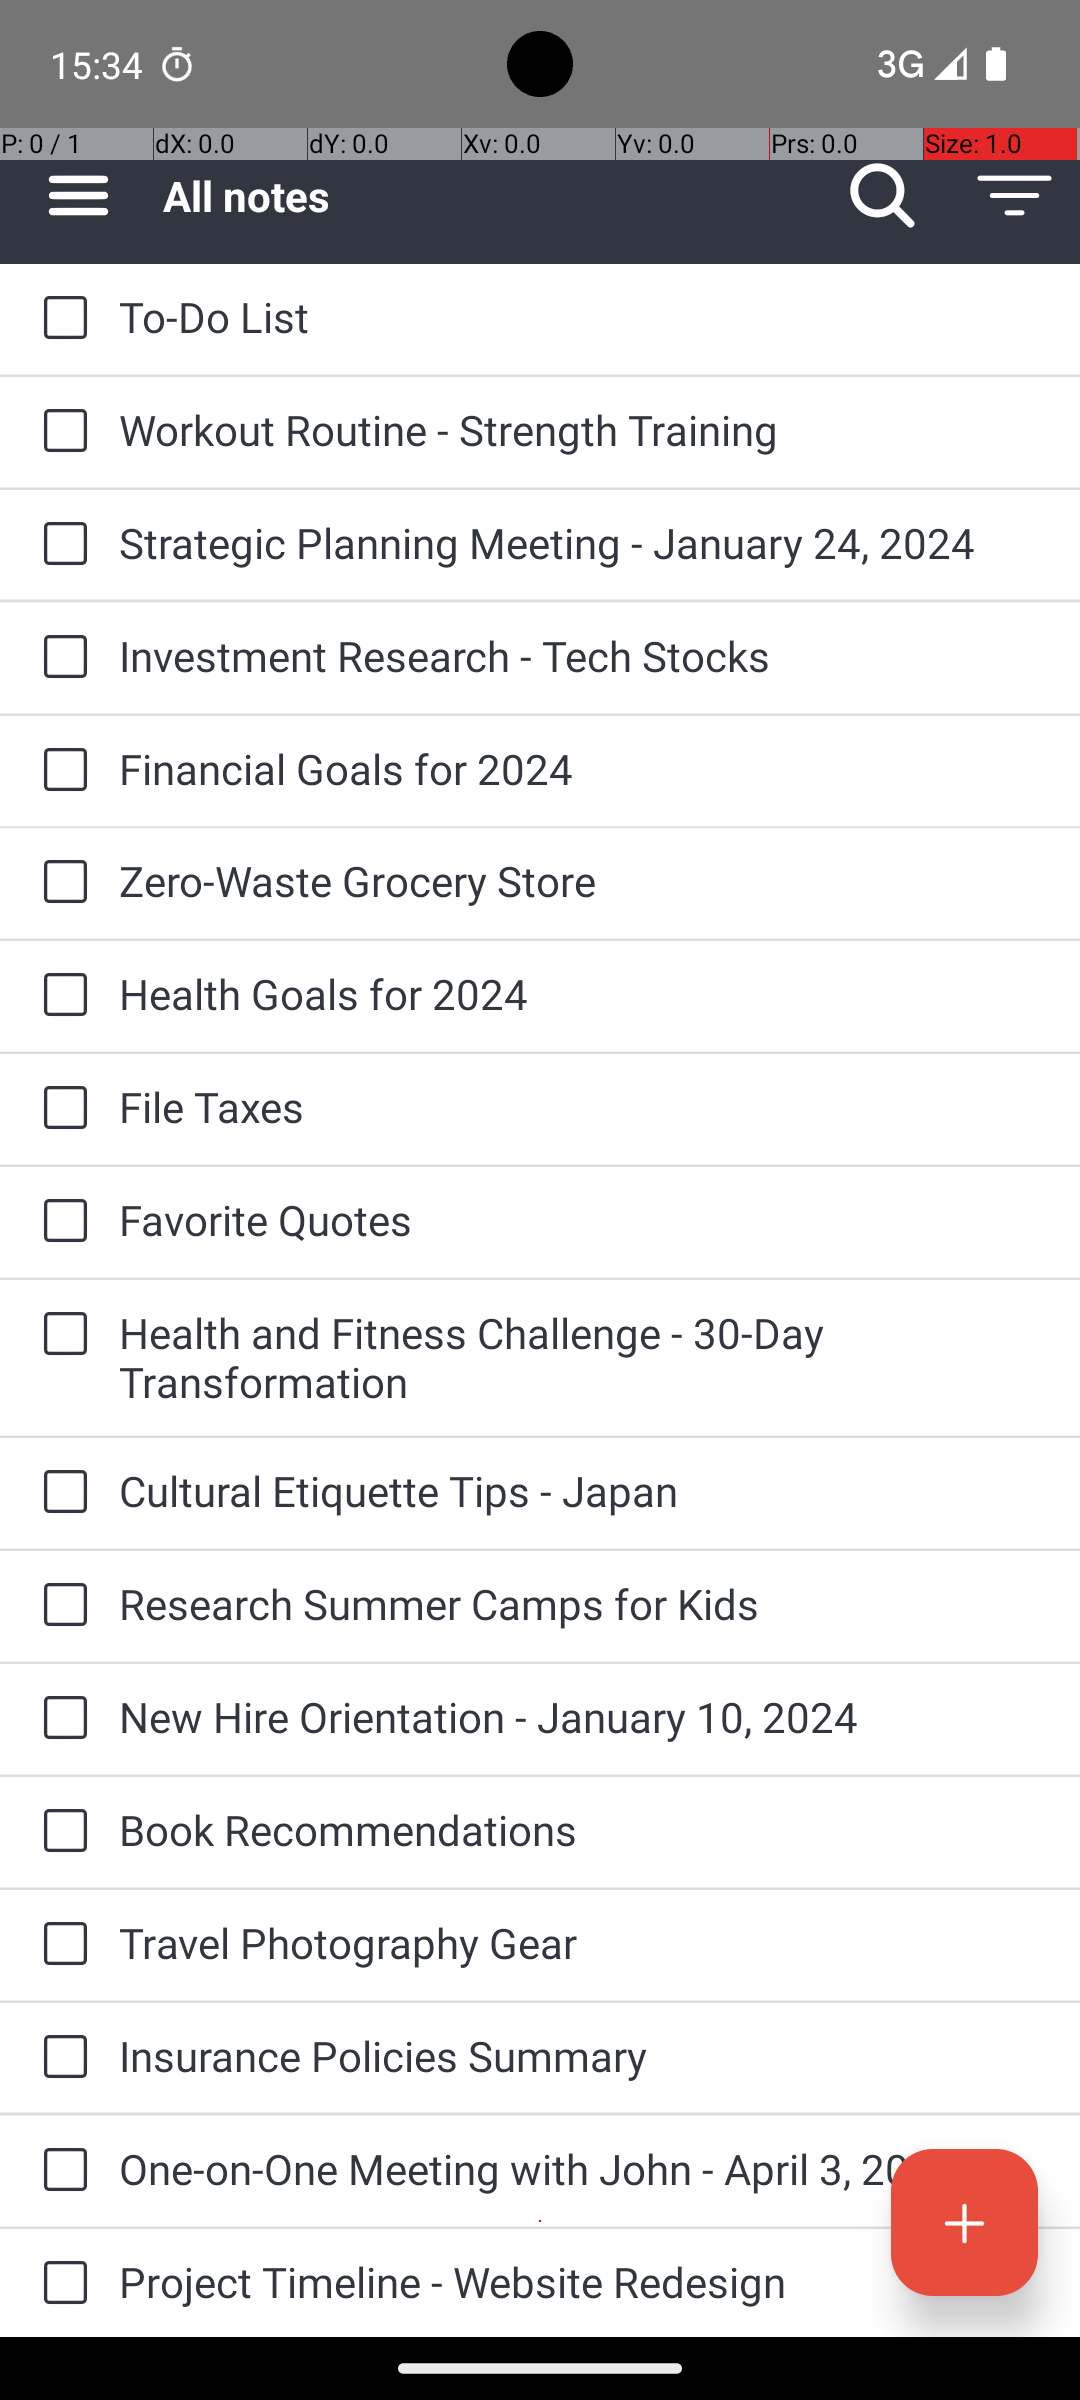  I want to click on to-do: Travel Photography Gear, so click(60, 1945).